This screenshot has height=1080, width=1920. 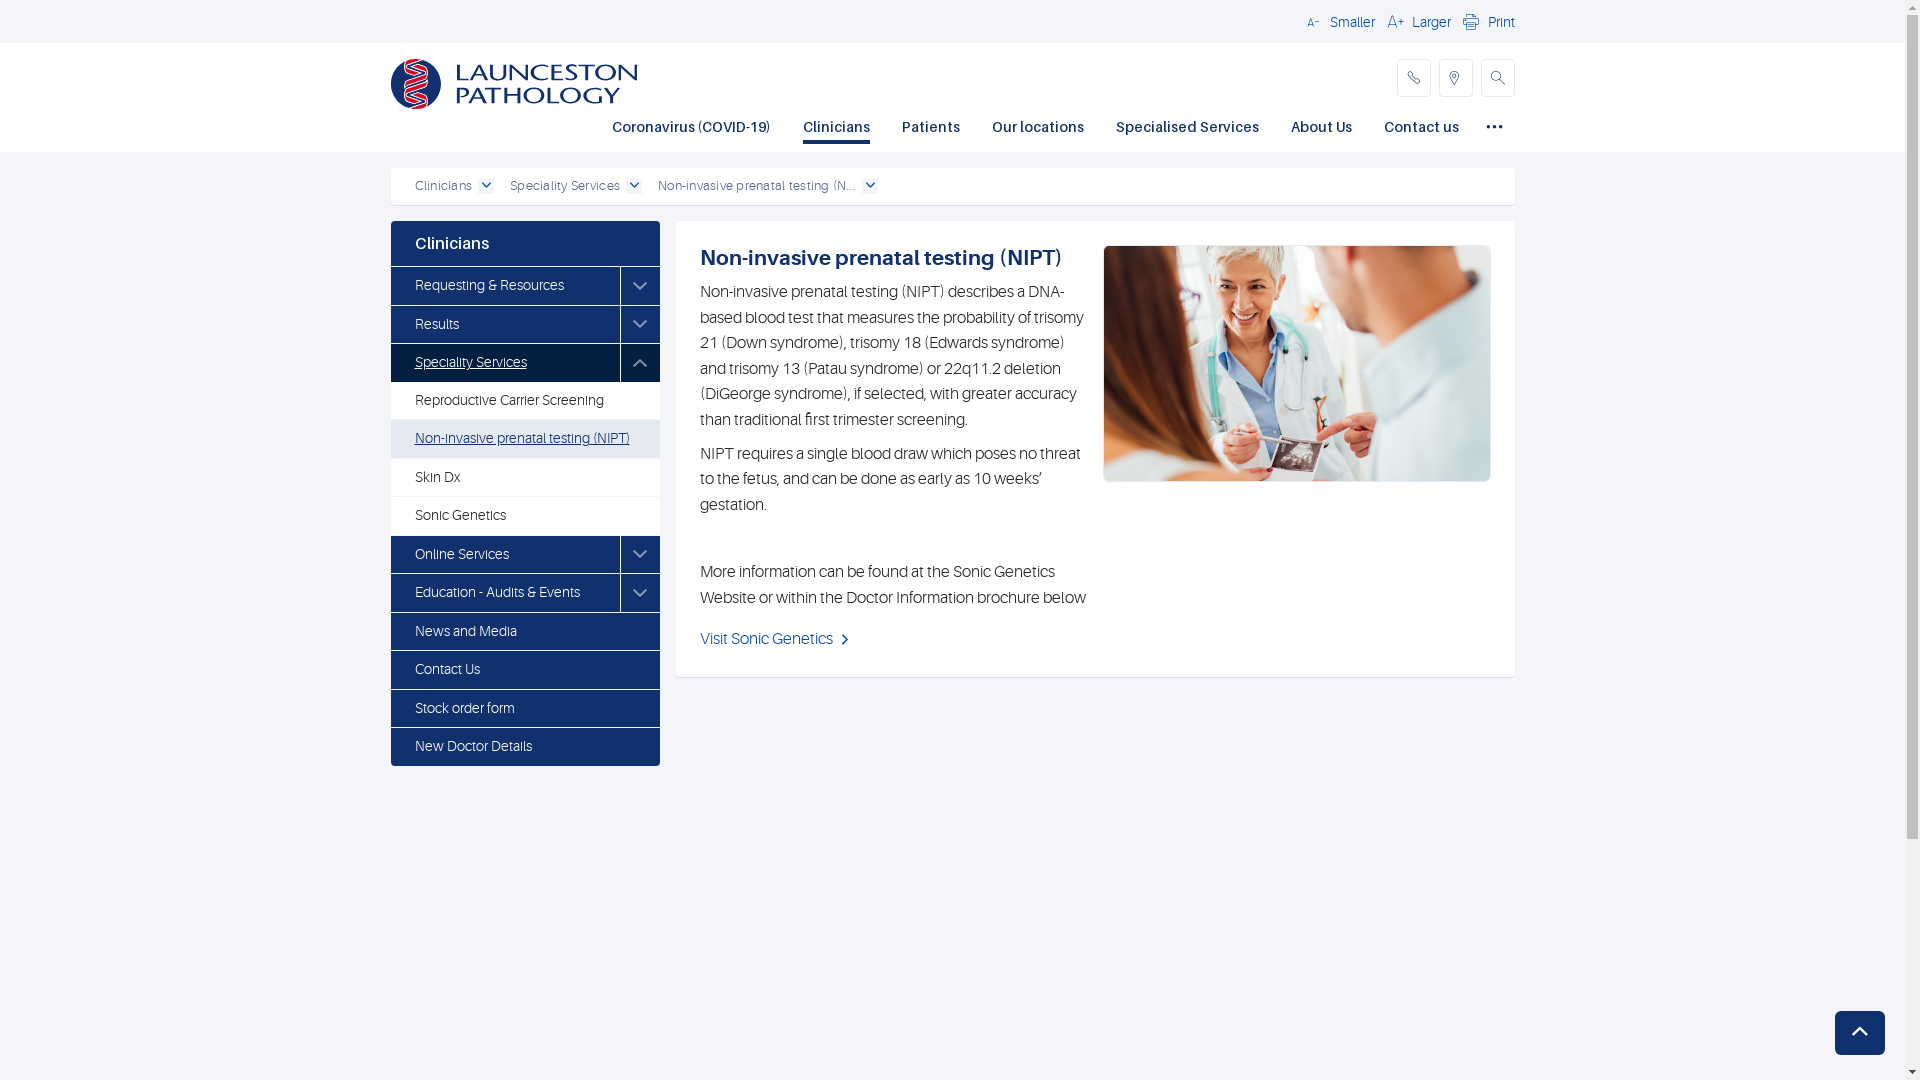 I want to click on location, so click(x=1455, y=78).